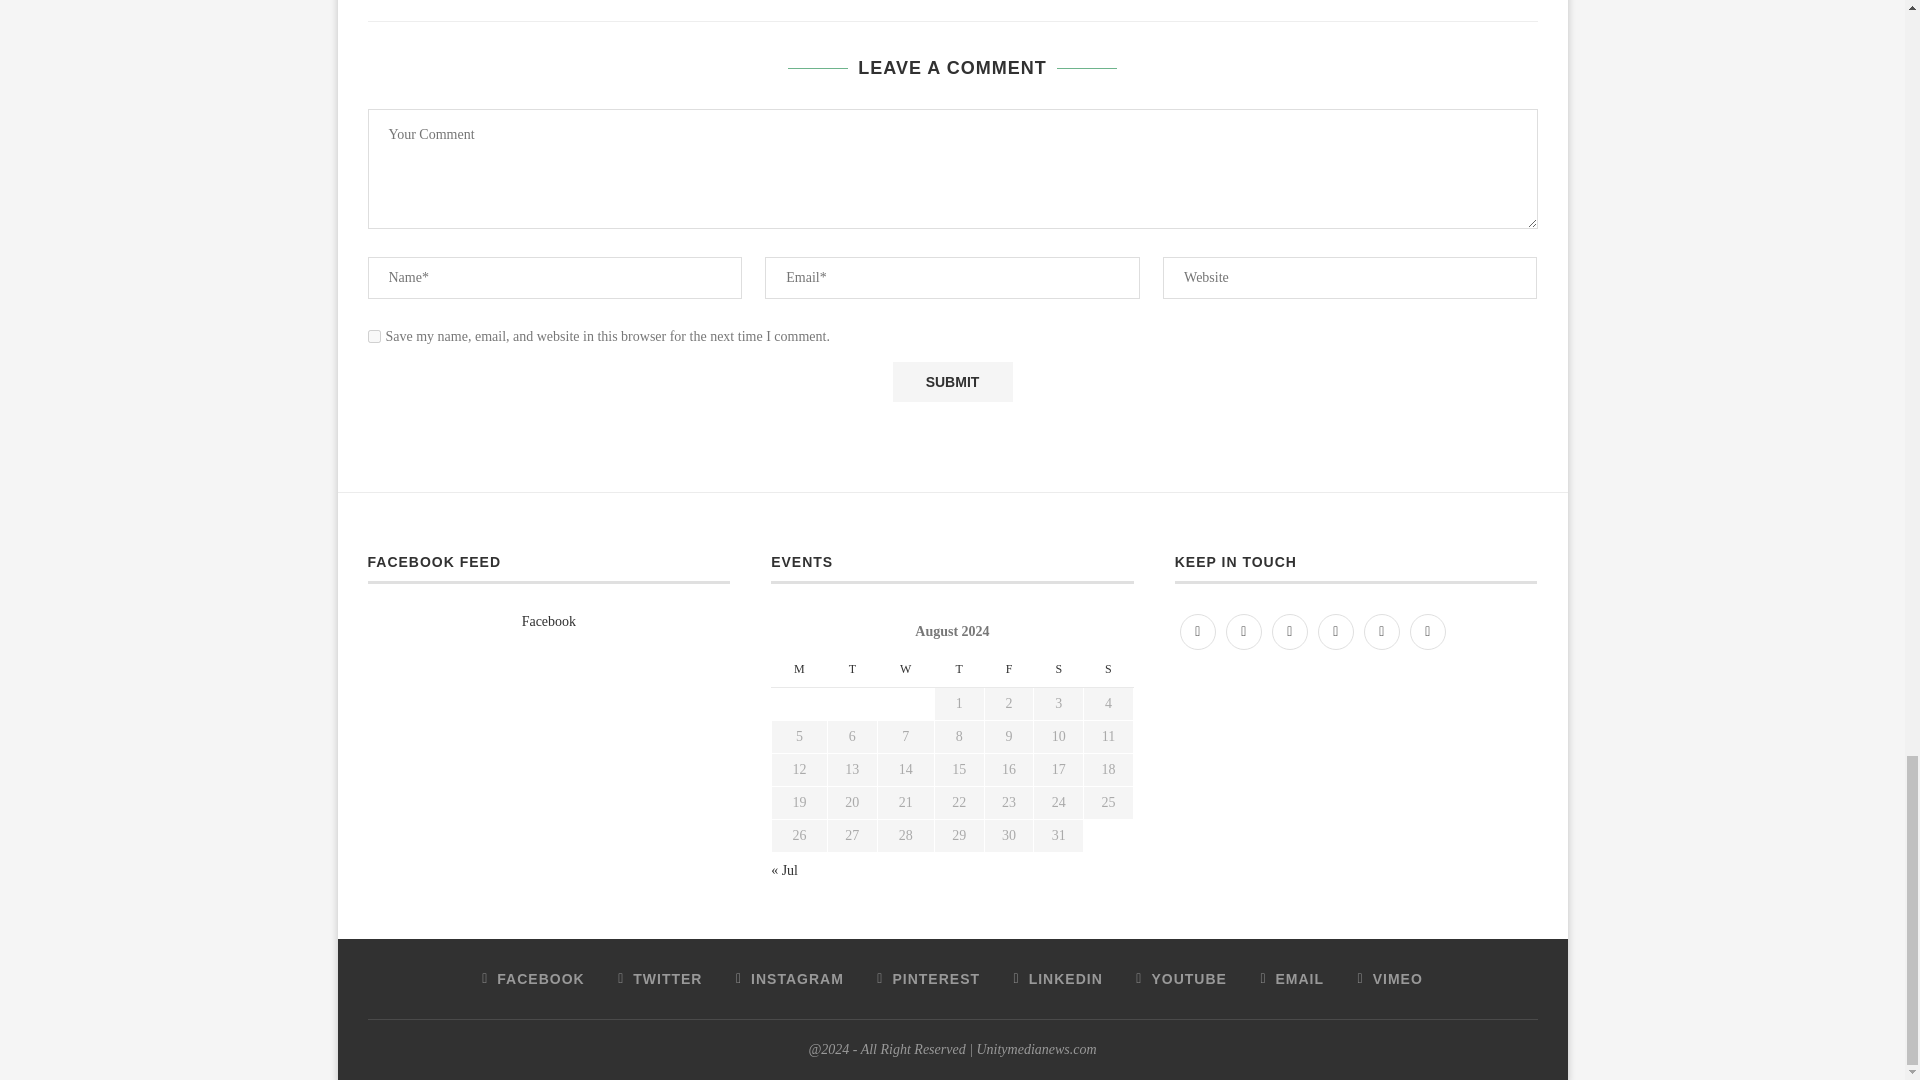 The height and width of the screenshot is (1080, 1920). What do you see at coordinates (852, 668) in the screenshot?
I see `Tuesday` at bounding box center [852, 668].